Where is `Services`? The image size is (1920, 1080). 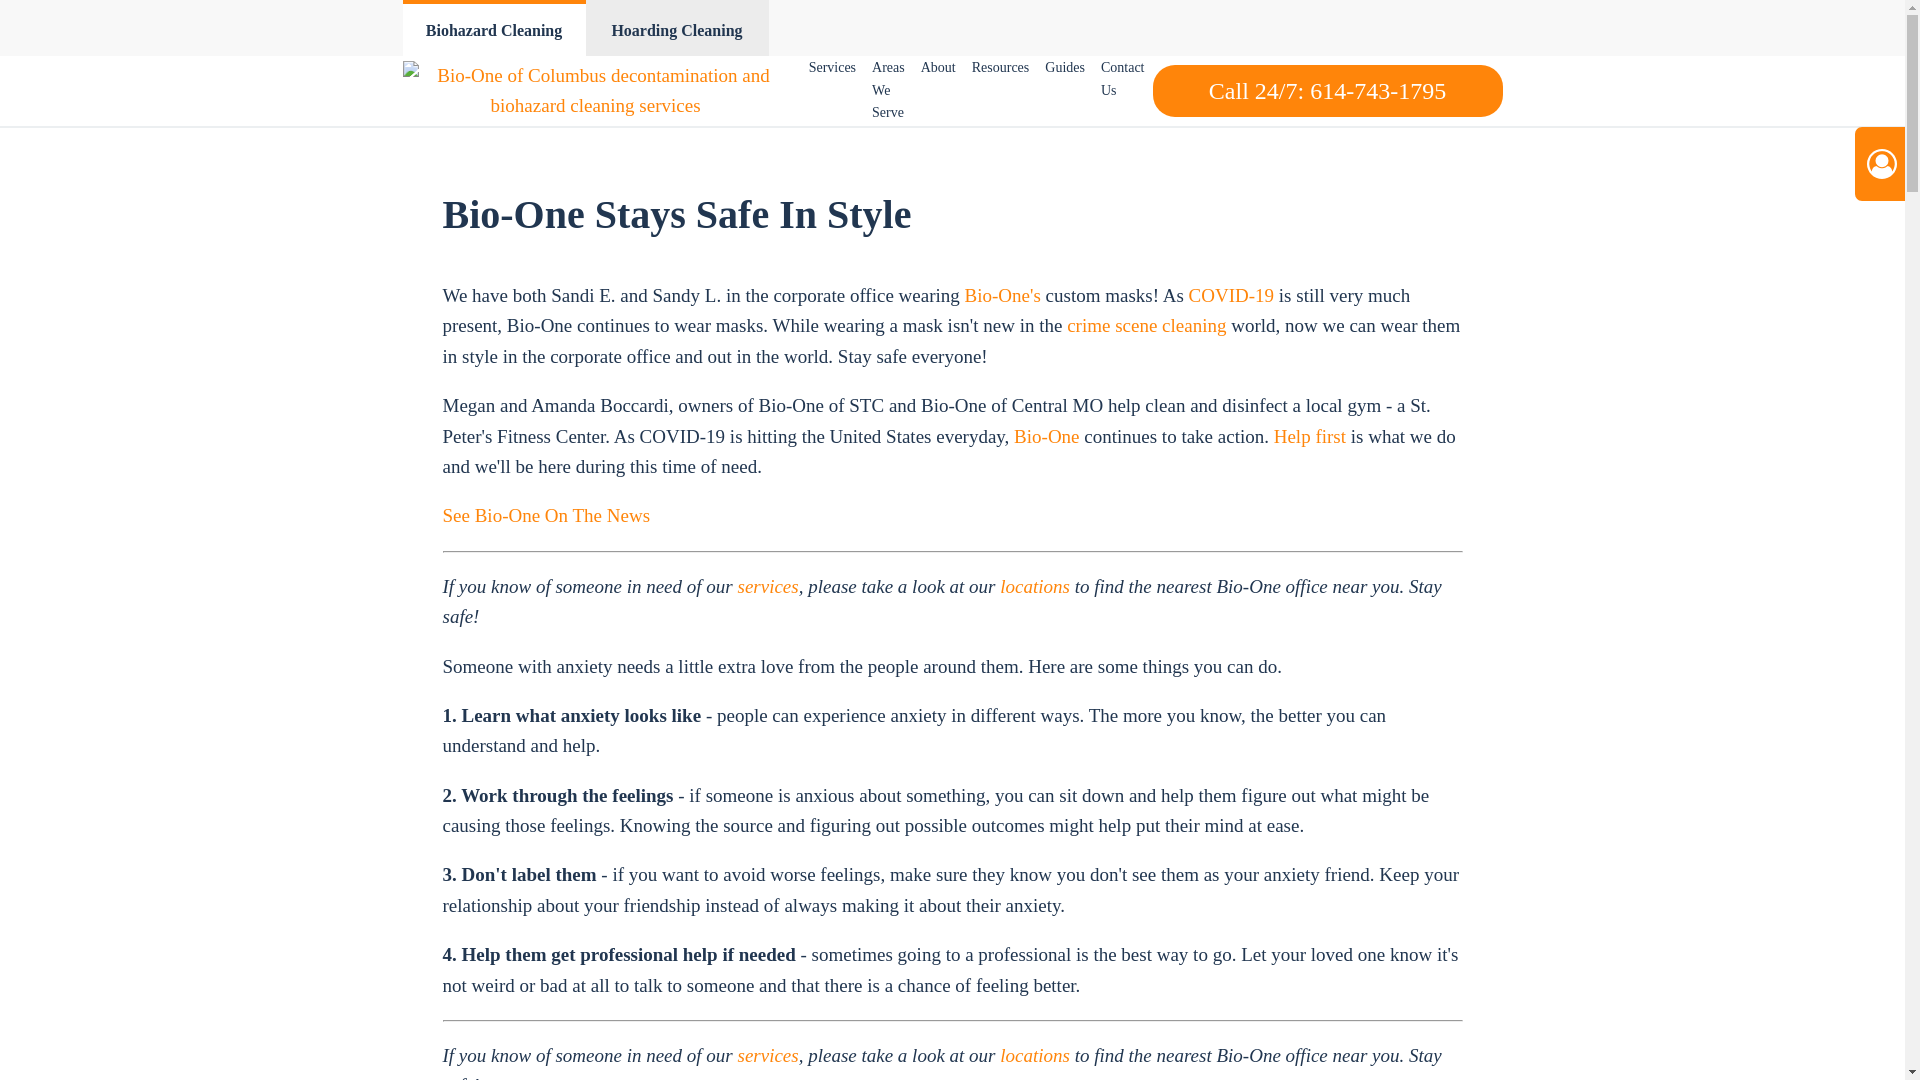 Services is located at coordinates (832, 68).